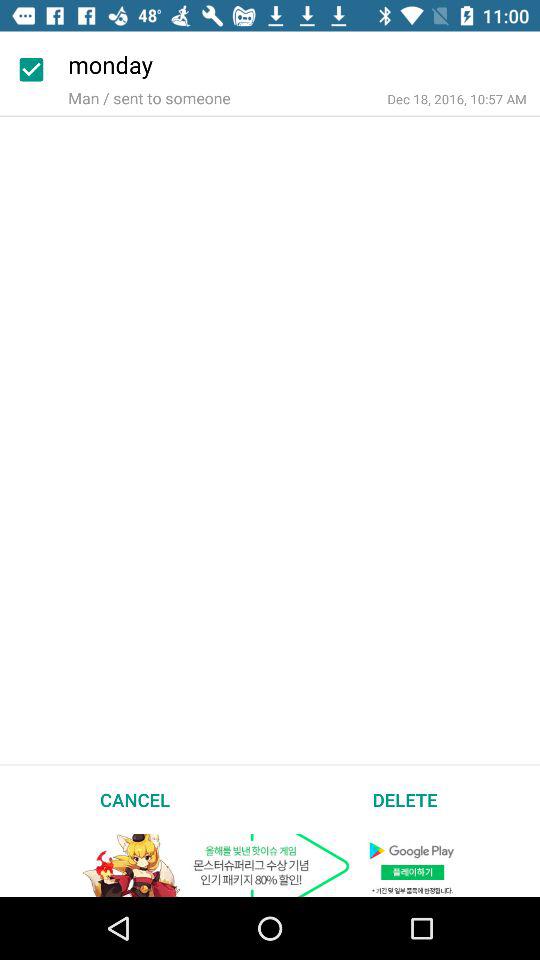 Image resolution: width=540 pixels, height=960 pixels. I want to click on choose the icon at the bottom right corner, so click(405, 799).